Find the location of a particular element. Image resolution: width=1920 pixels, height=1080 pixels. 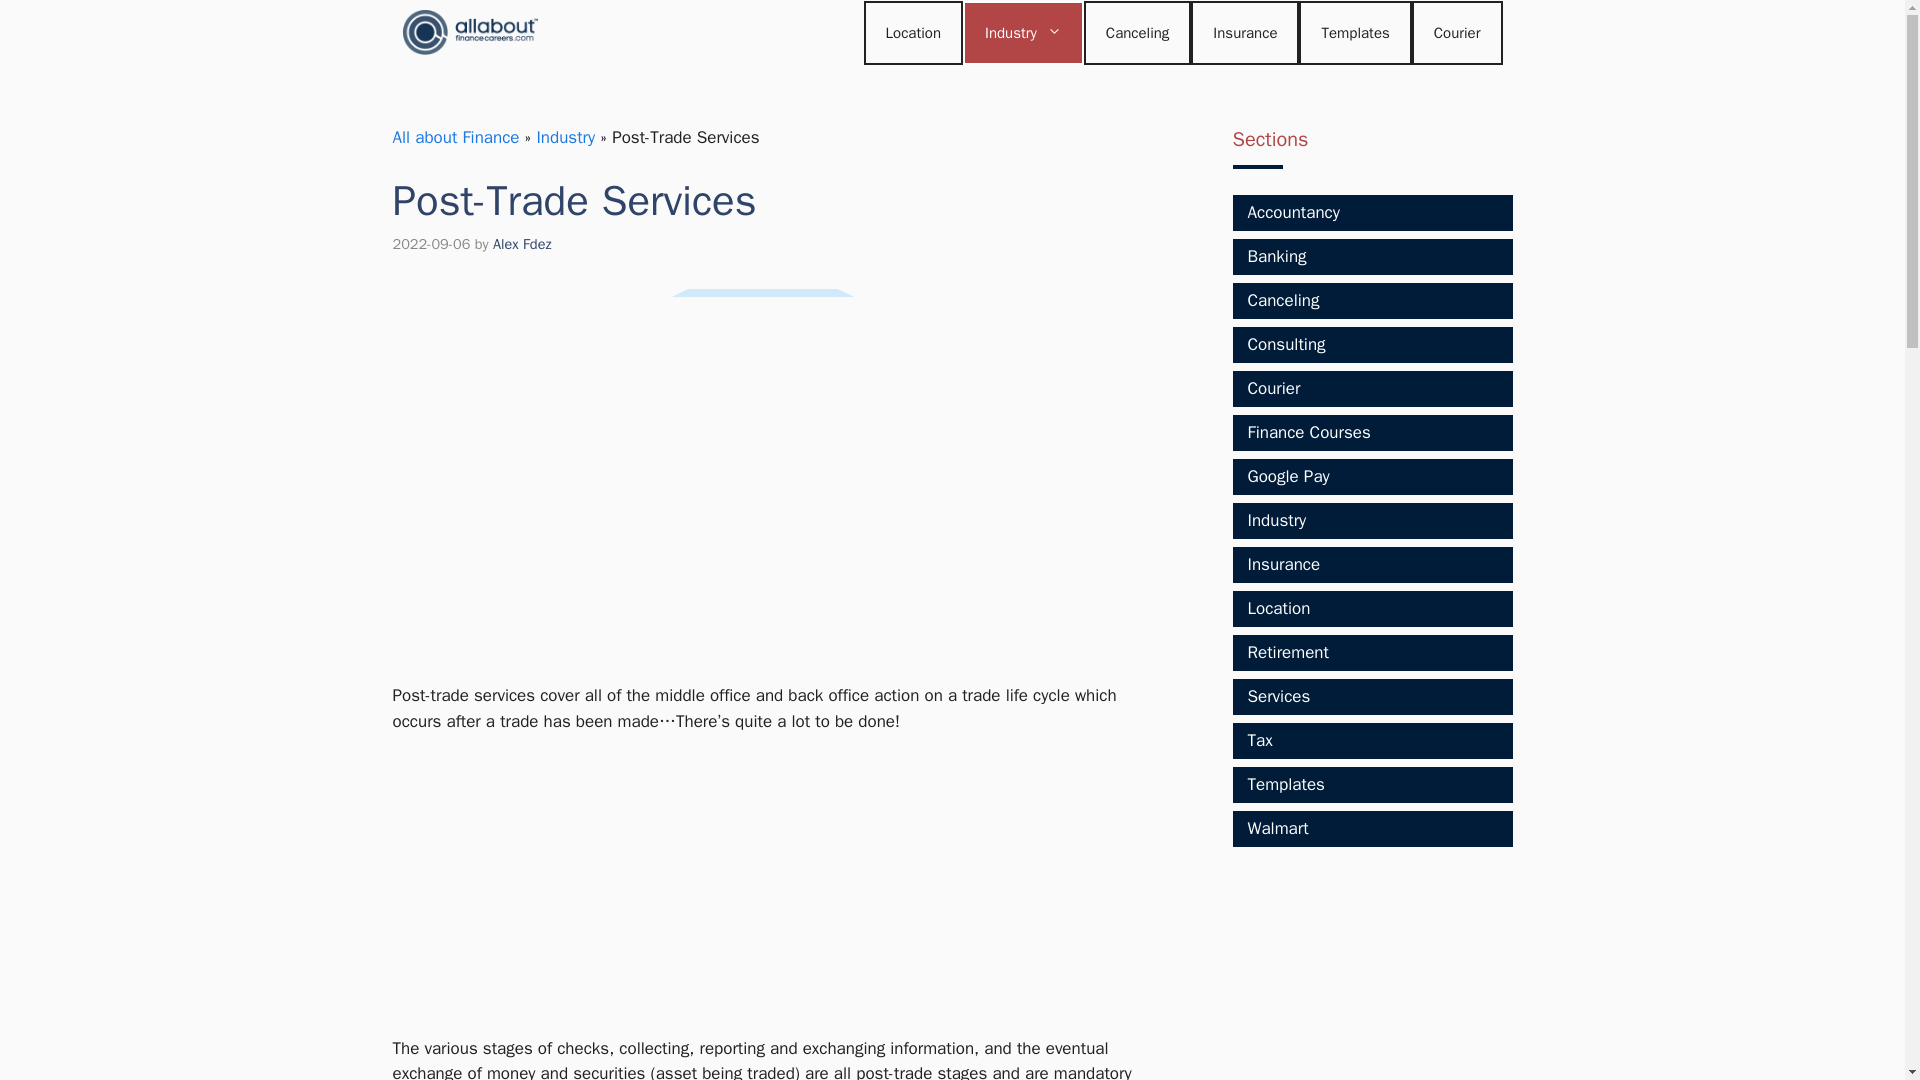

Consulting is located at coordinates (1287, 344).